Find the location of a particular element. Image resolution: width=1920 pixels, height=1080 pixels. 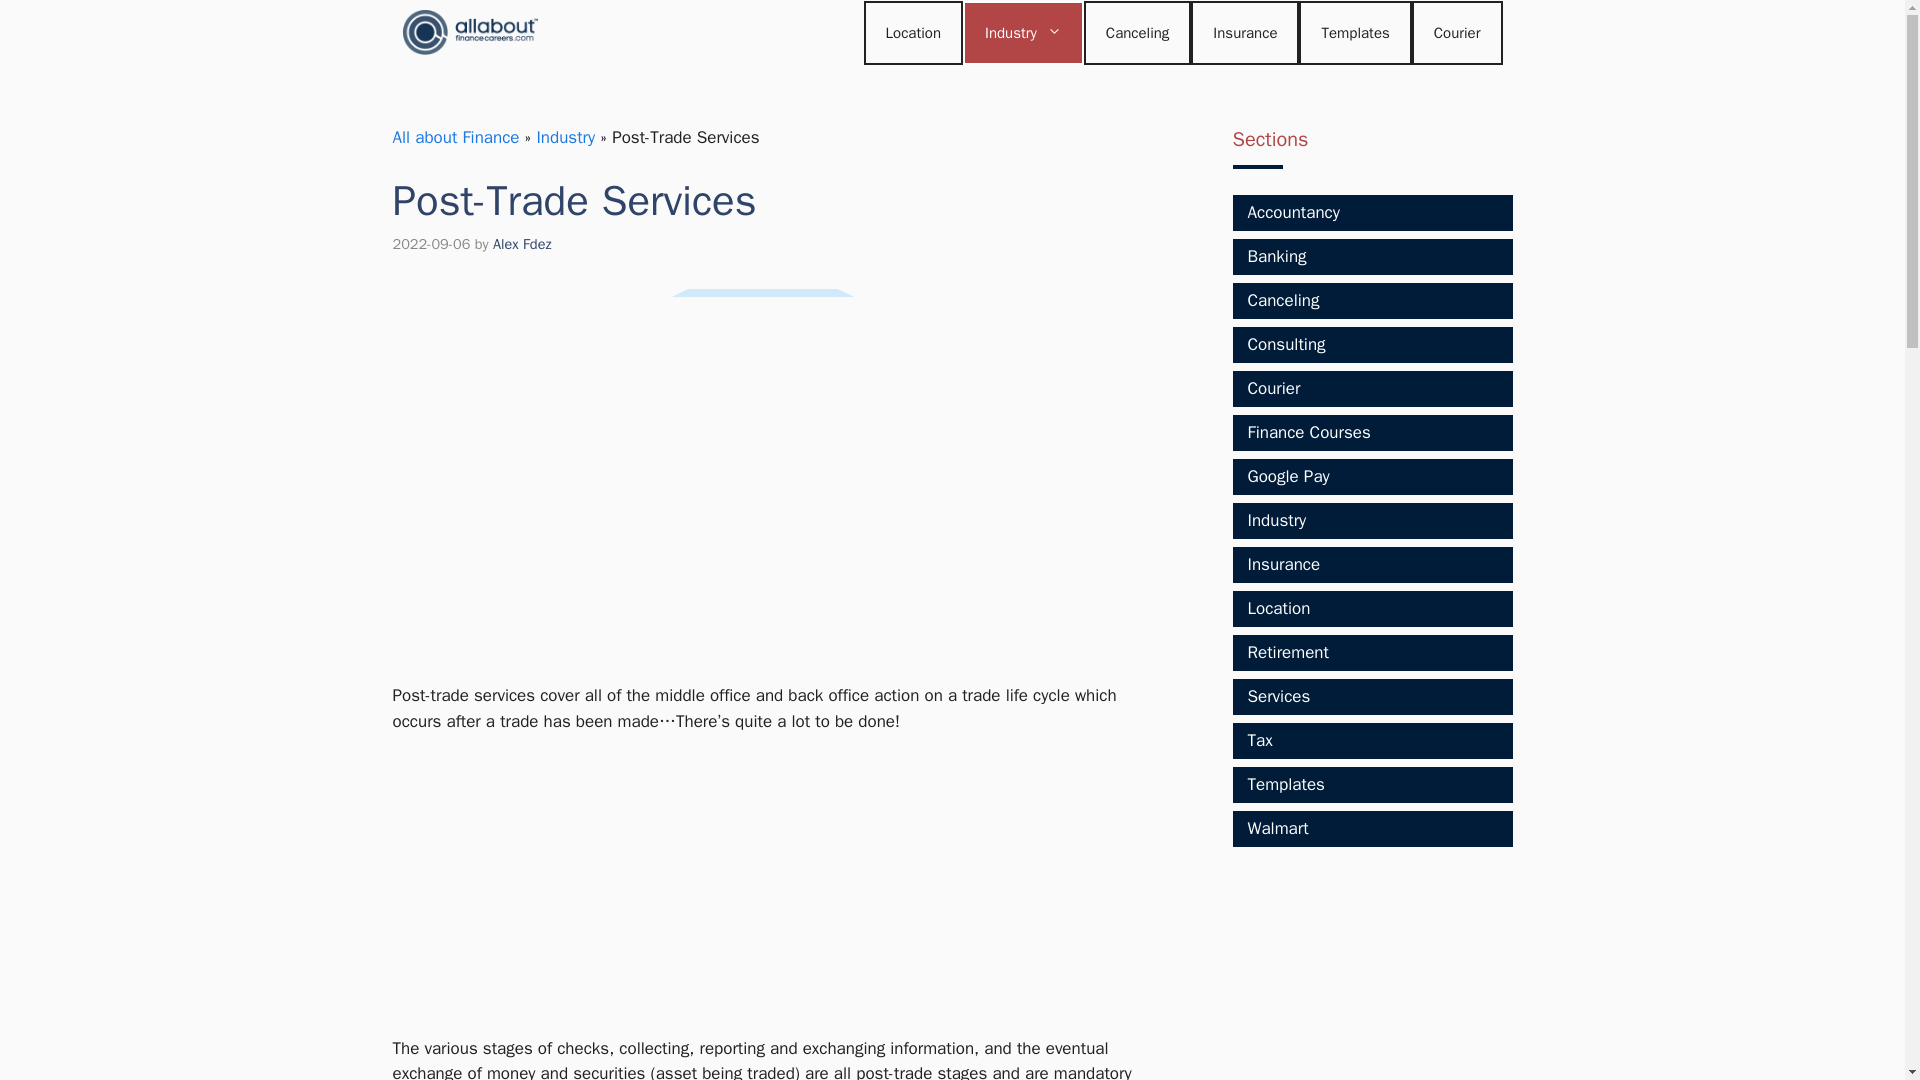

Consulting is located at coordinates (1287, 344).